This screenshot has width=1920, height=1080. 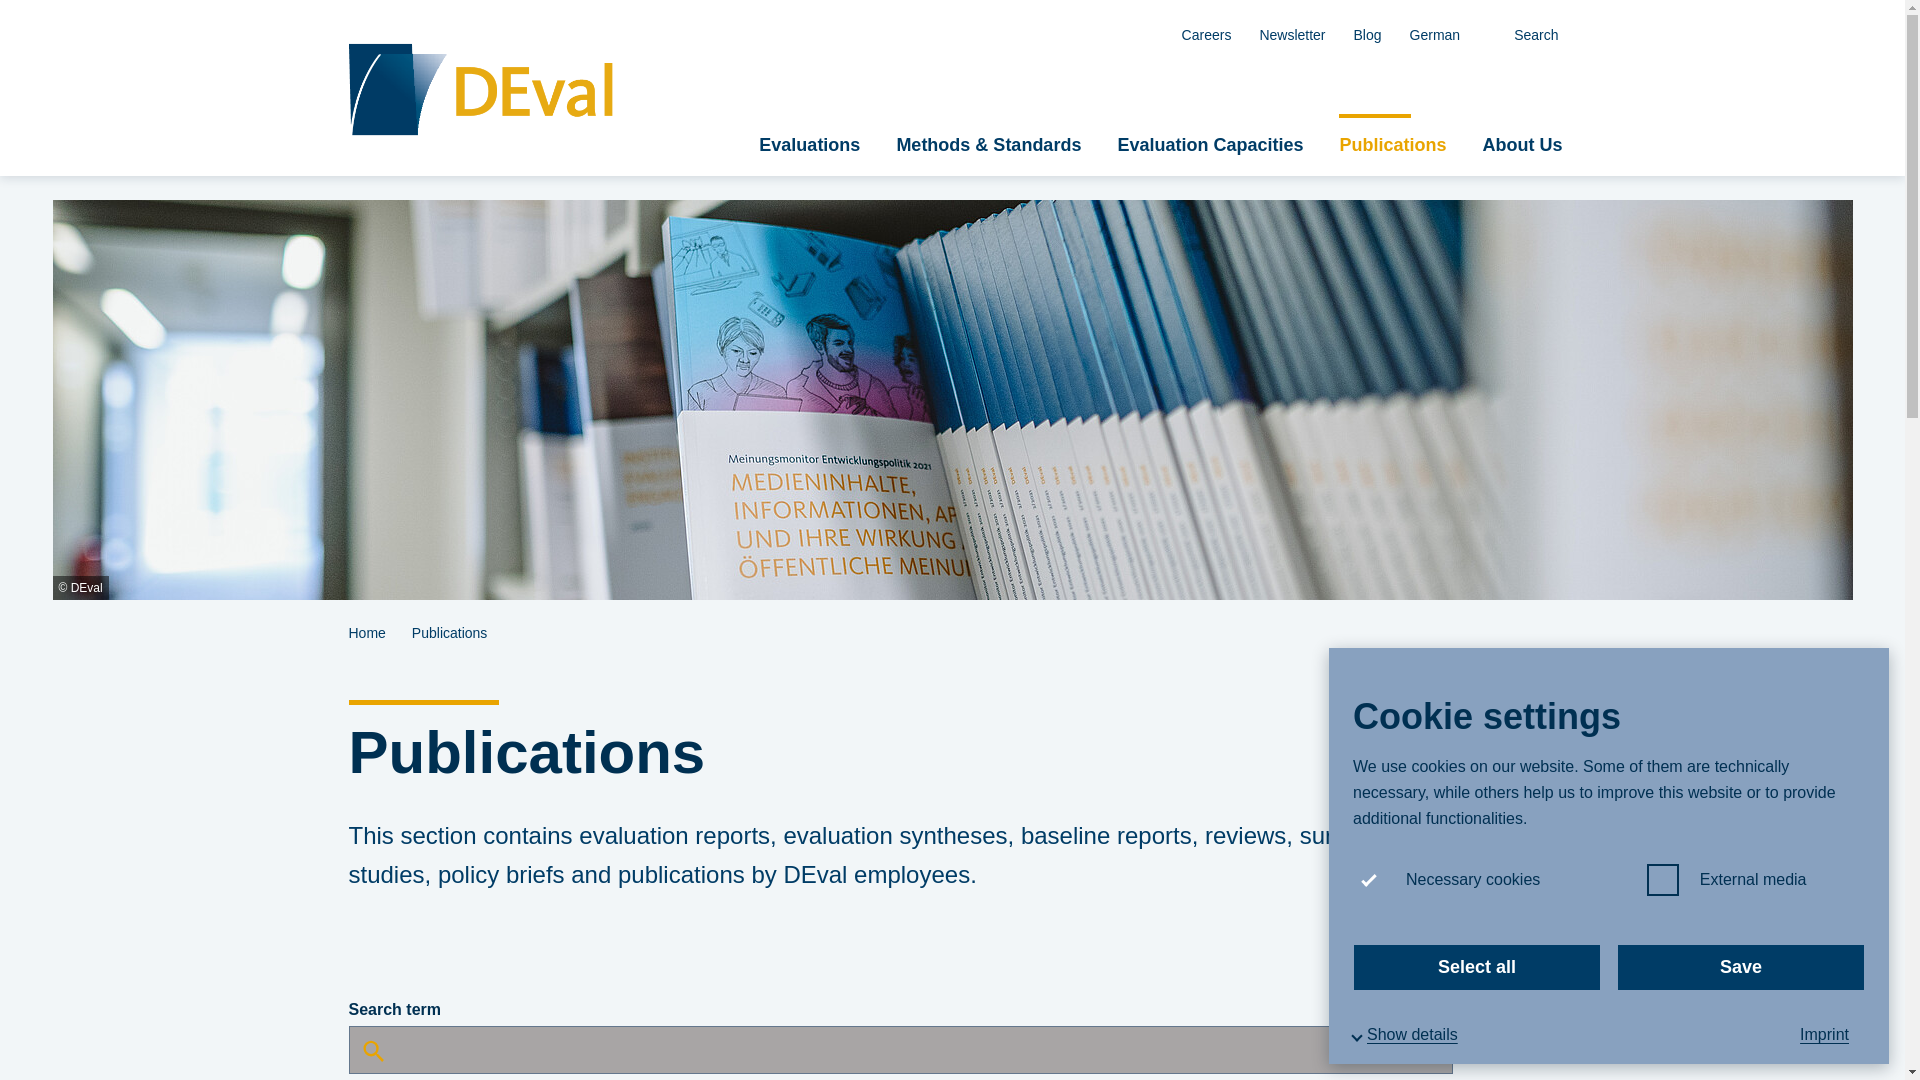 I want to click on German, so click(x=1434, y=34).